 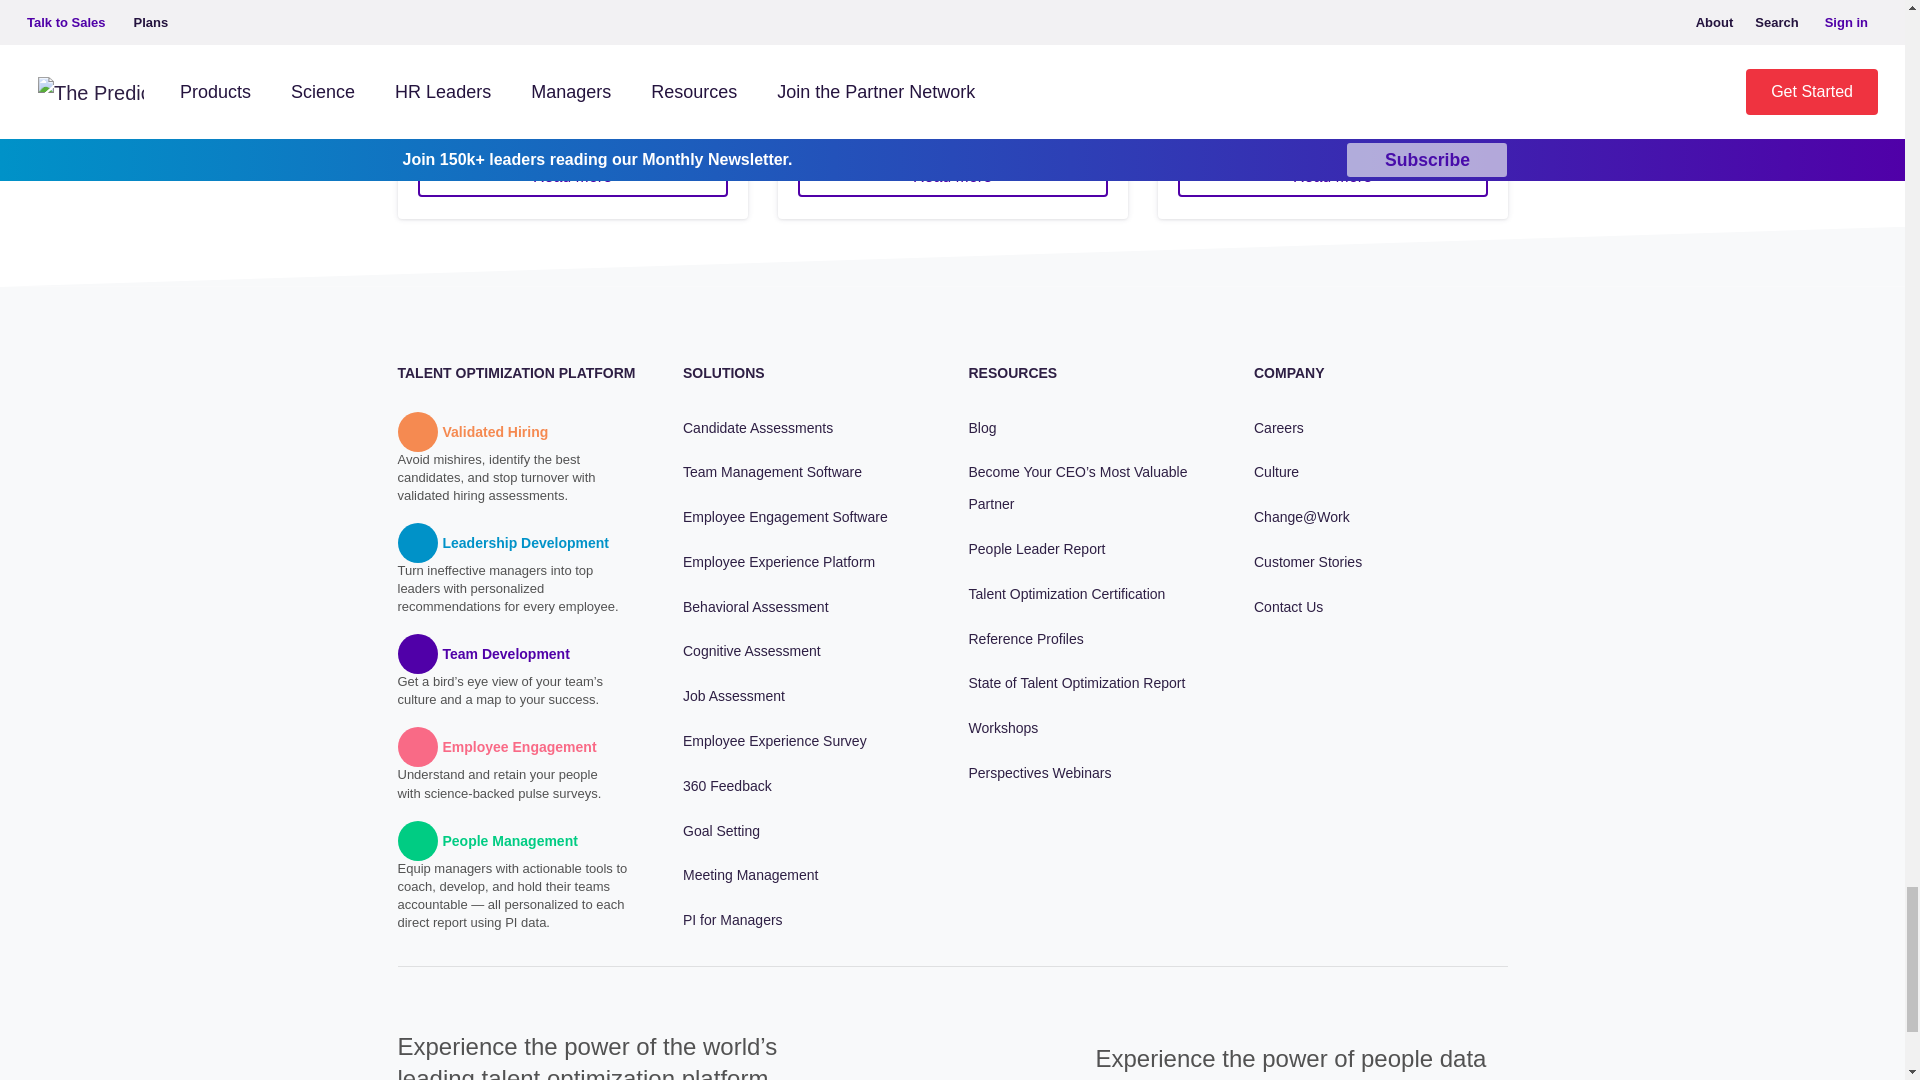 What do you see at coordinates (952, 176) in the screenshot?
I see `Inspiring business advice from Drift CEO David Cancel` at bounding box center [952, 176].